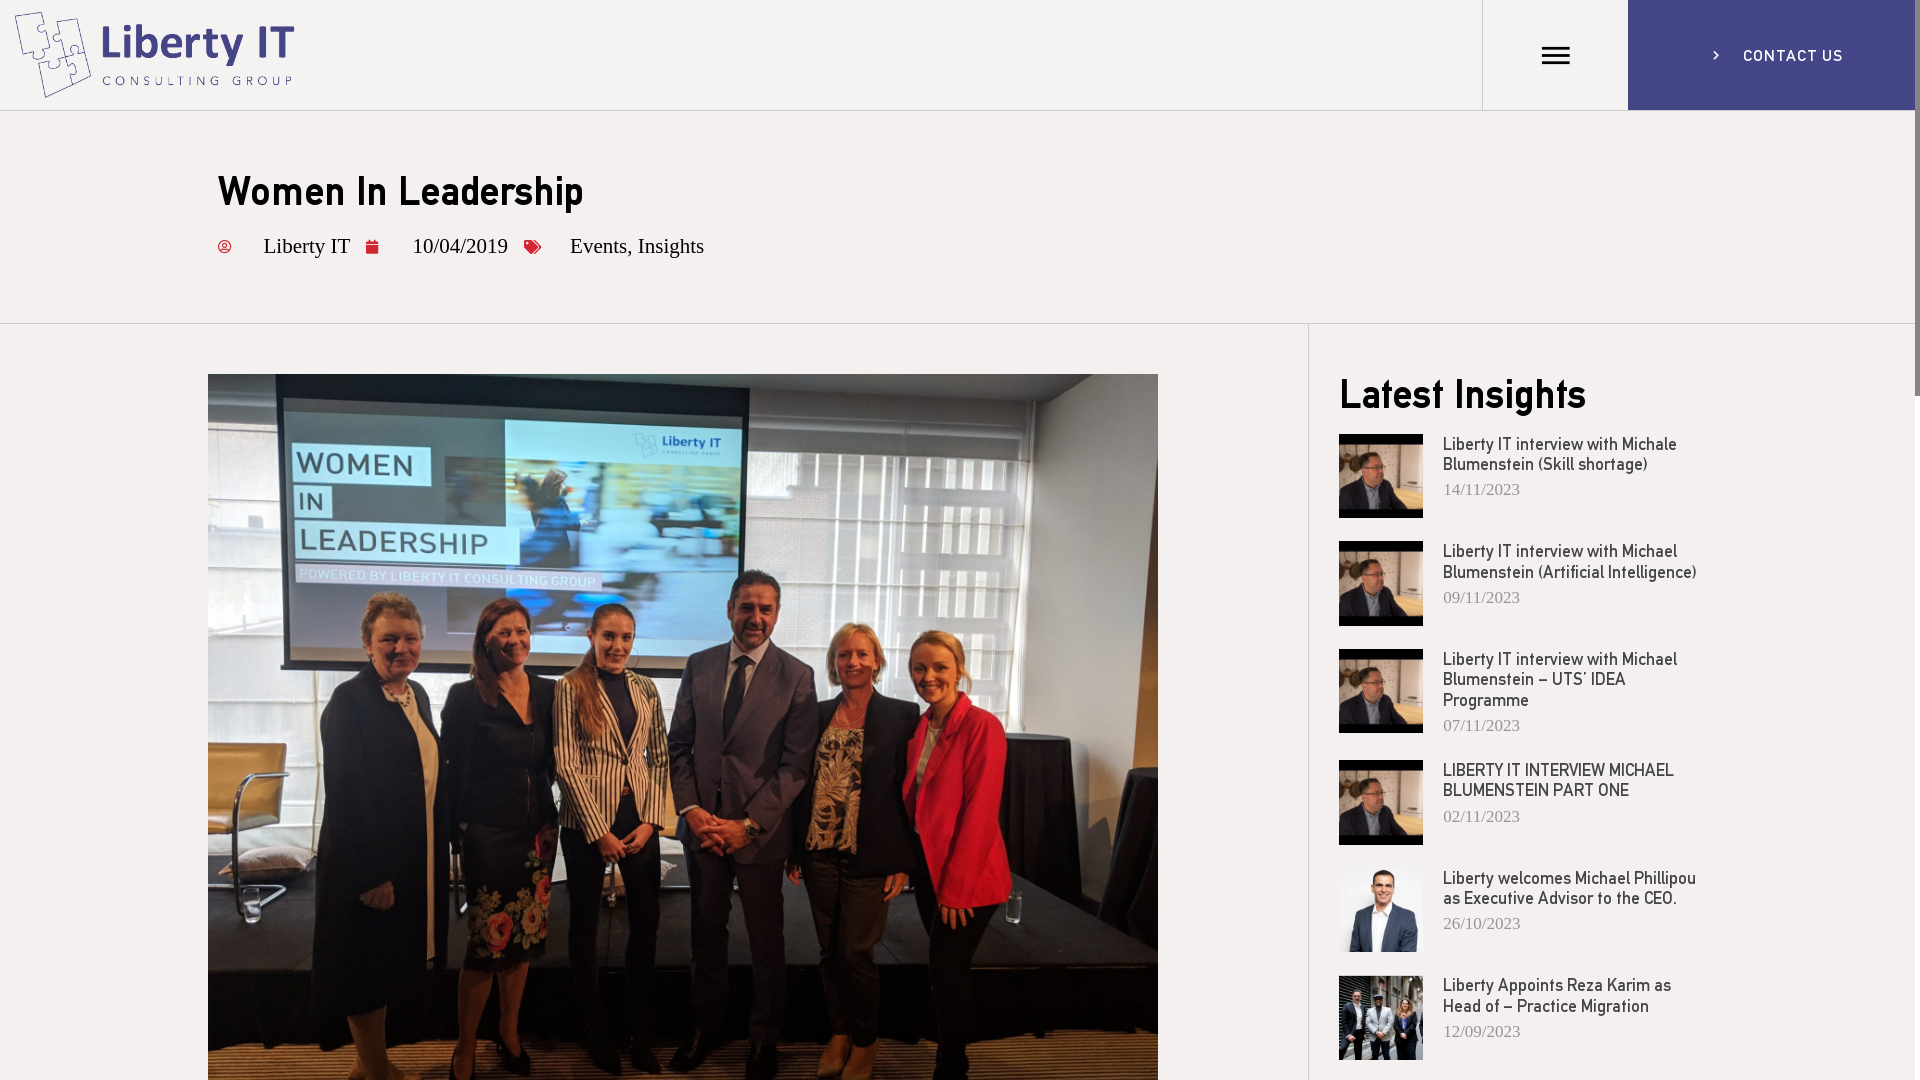 Image resolution: width=1920 pixels, height=1080 pixels. I want to click on LIBERTY IT INTERVIEW MICHAEL BLUMENSTEIN PART ONE, so click(1558, 779).